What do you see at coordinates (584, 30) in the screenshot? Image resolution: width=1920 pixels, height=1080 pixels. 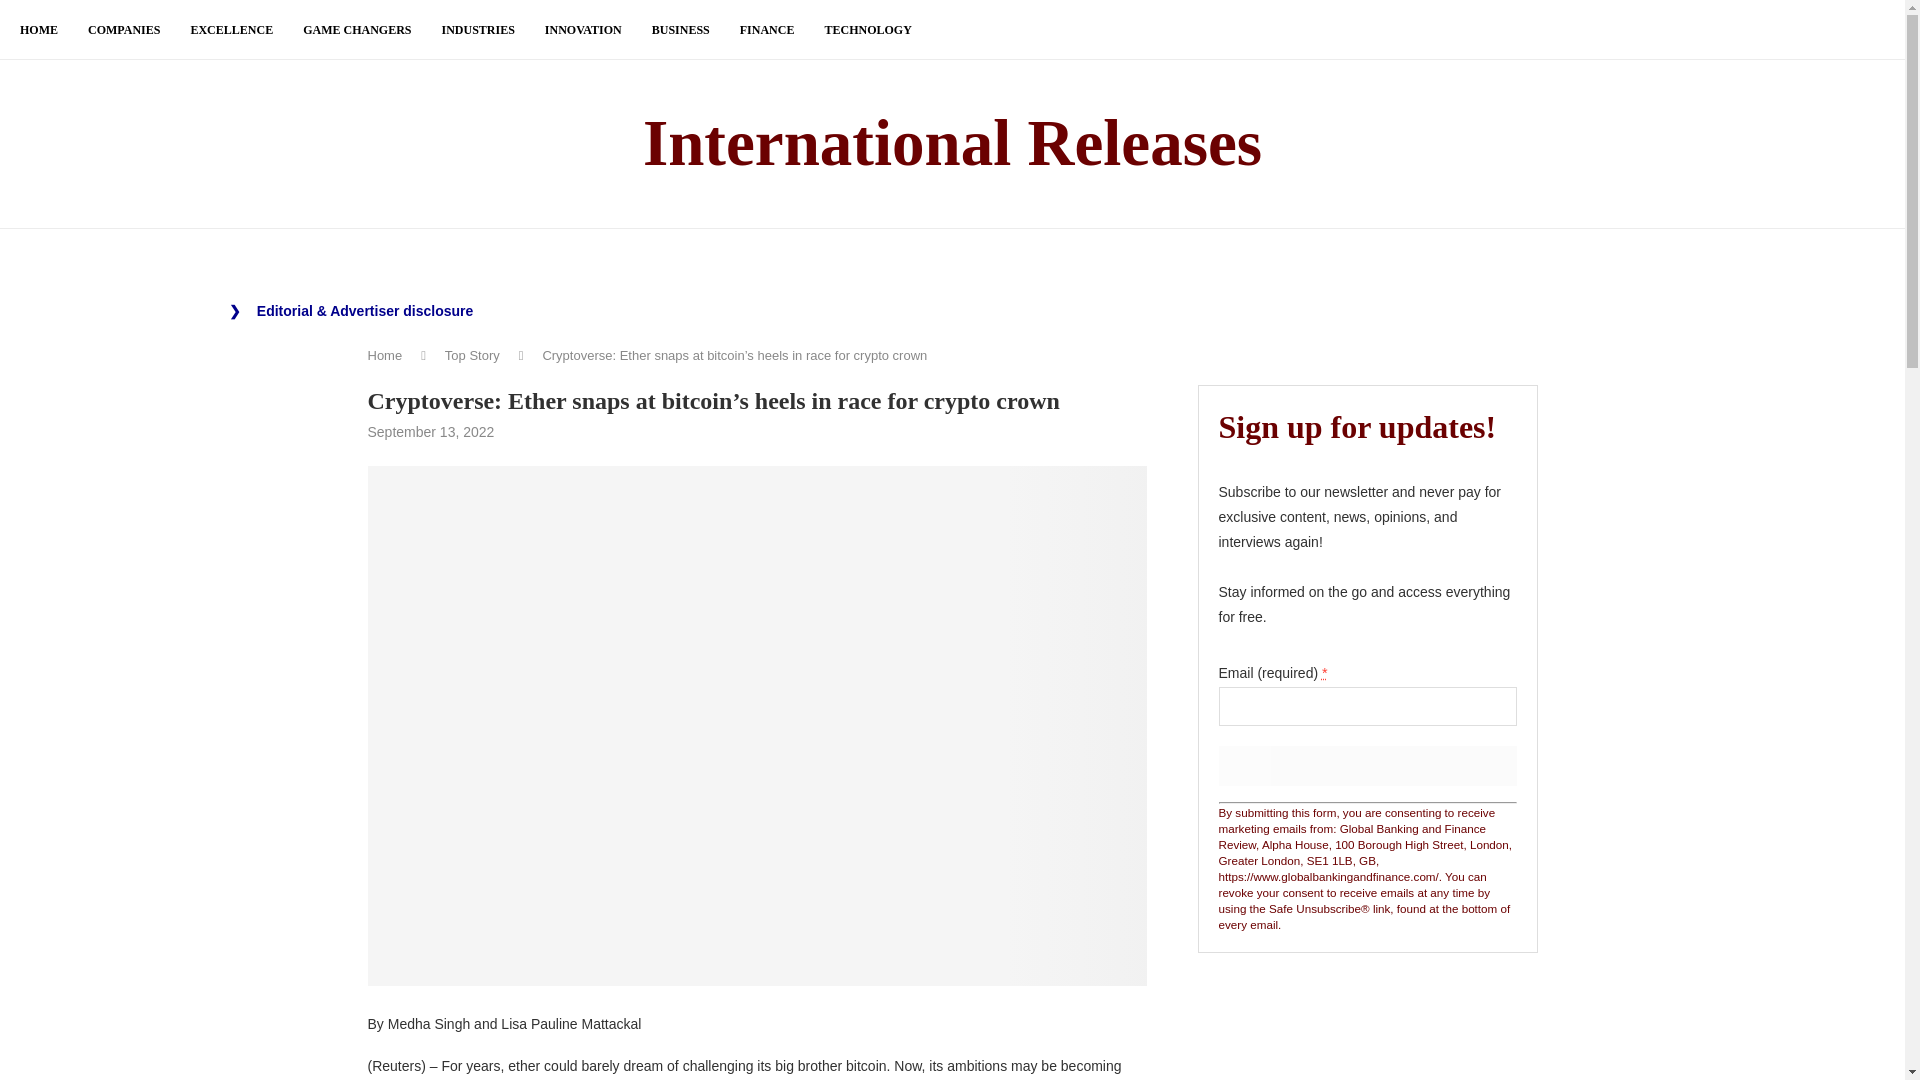 I see `INNOVATION` at bounding box center [584, 30].